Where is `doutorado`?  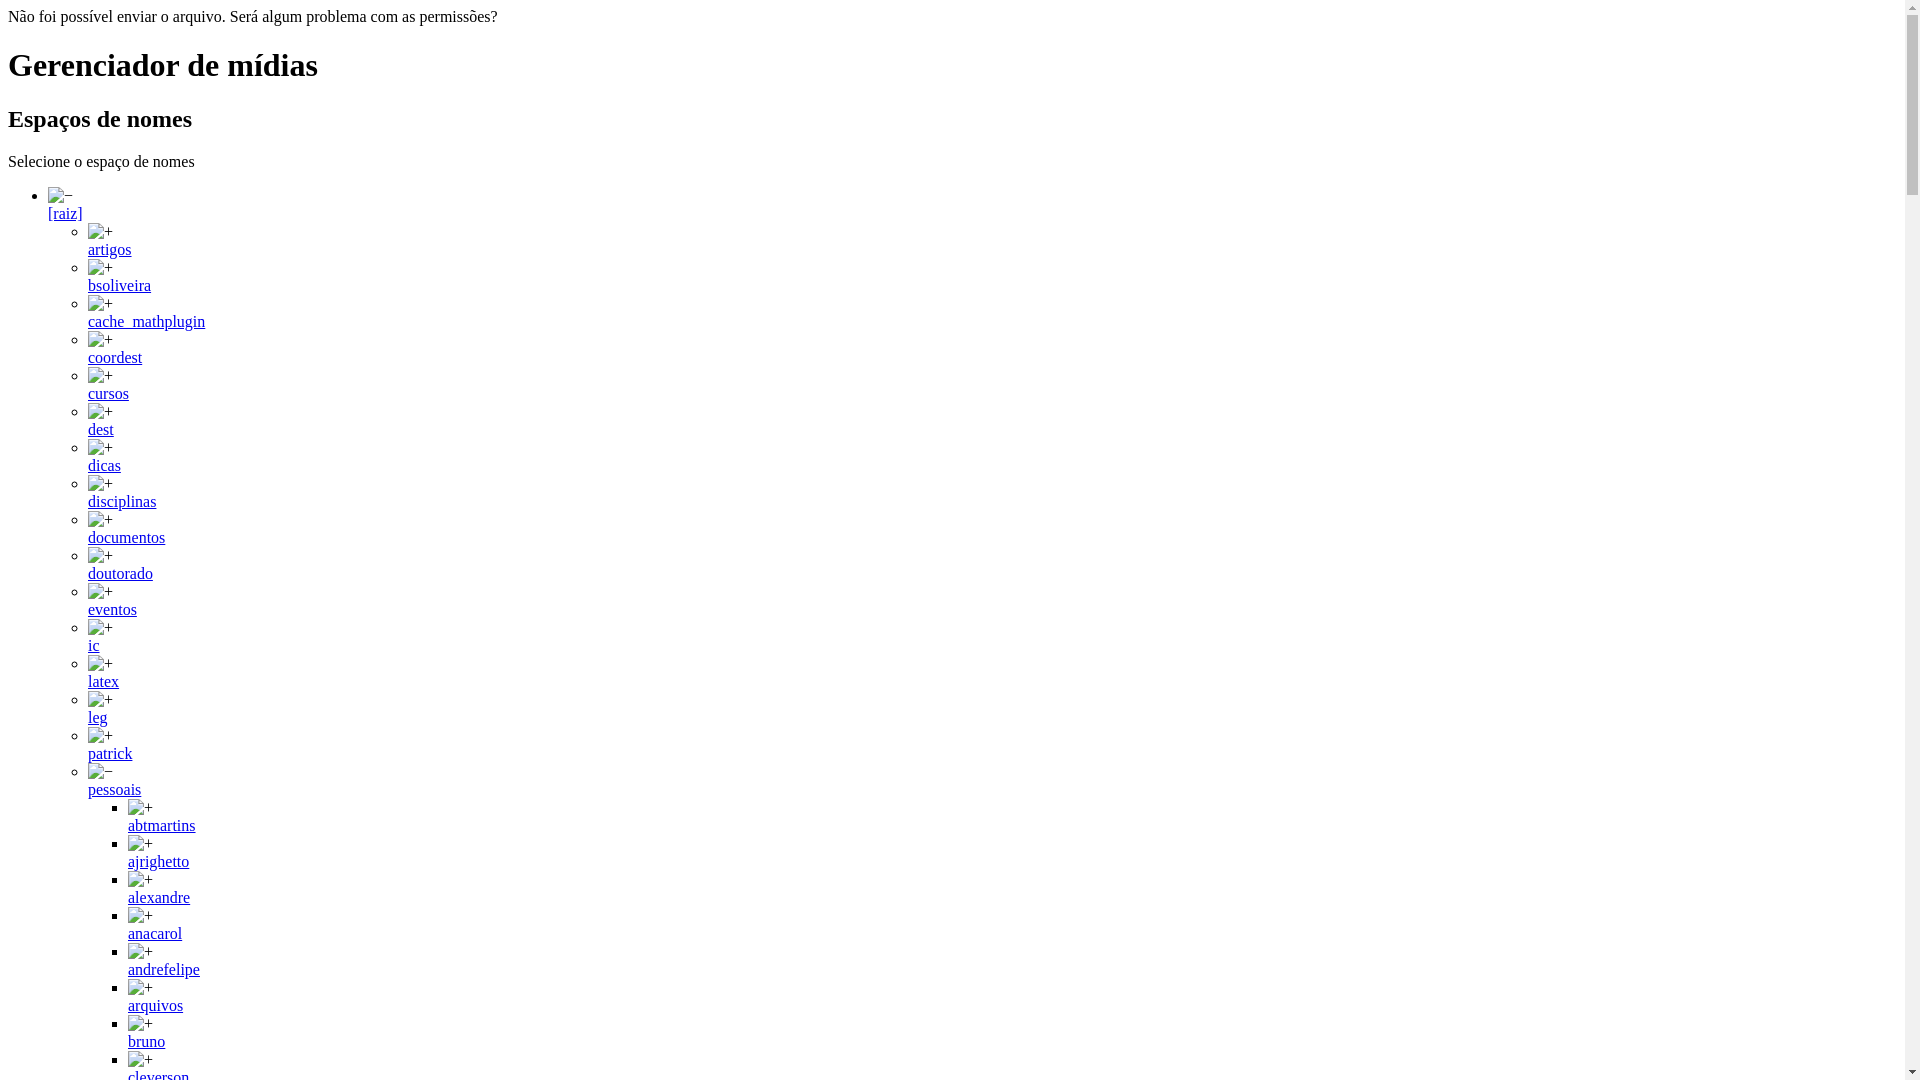 doutorado is located at coordinates (120, 574).